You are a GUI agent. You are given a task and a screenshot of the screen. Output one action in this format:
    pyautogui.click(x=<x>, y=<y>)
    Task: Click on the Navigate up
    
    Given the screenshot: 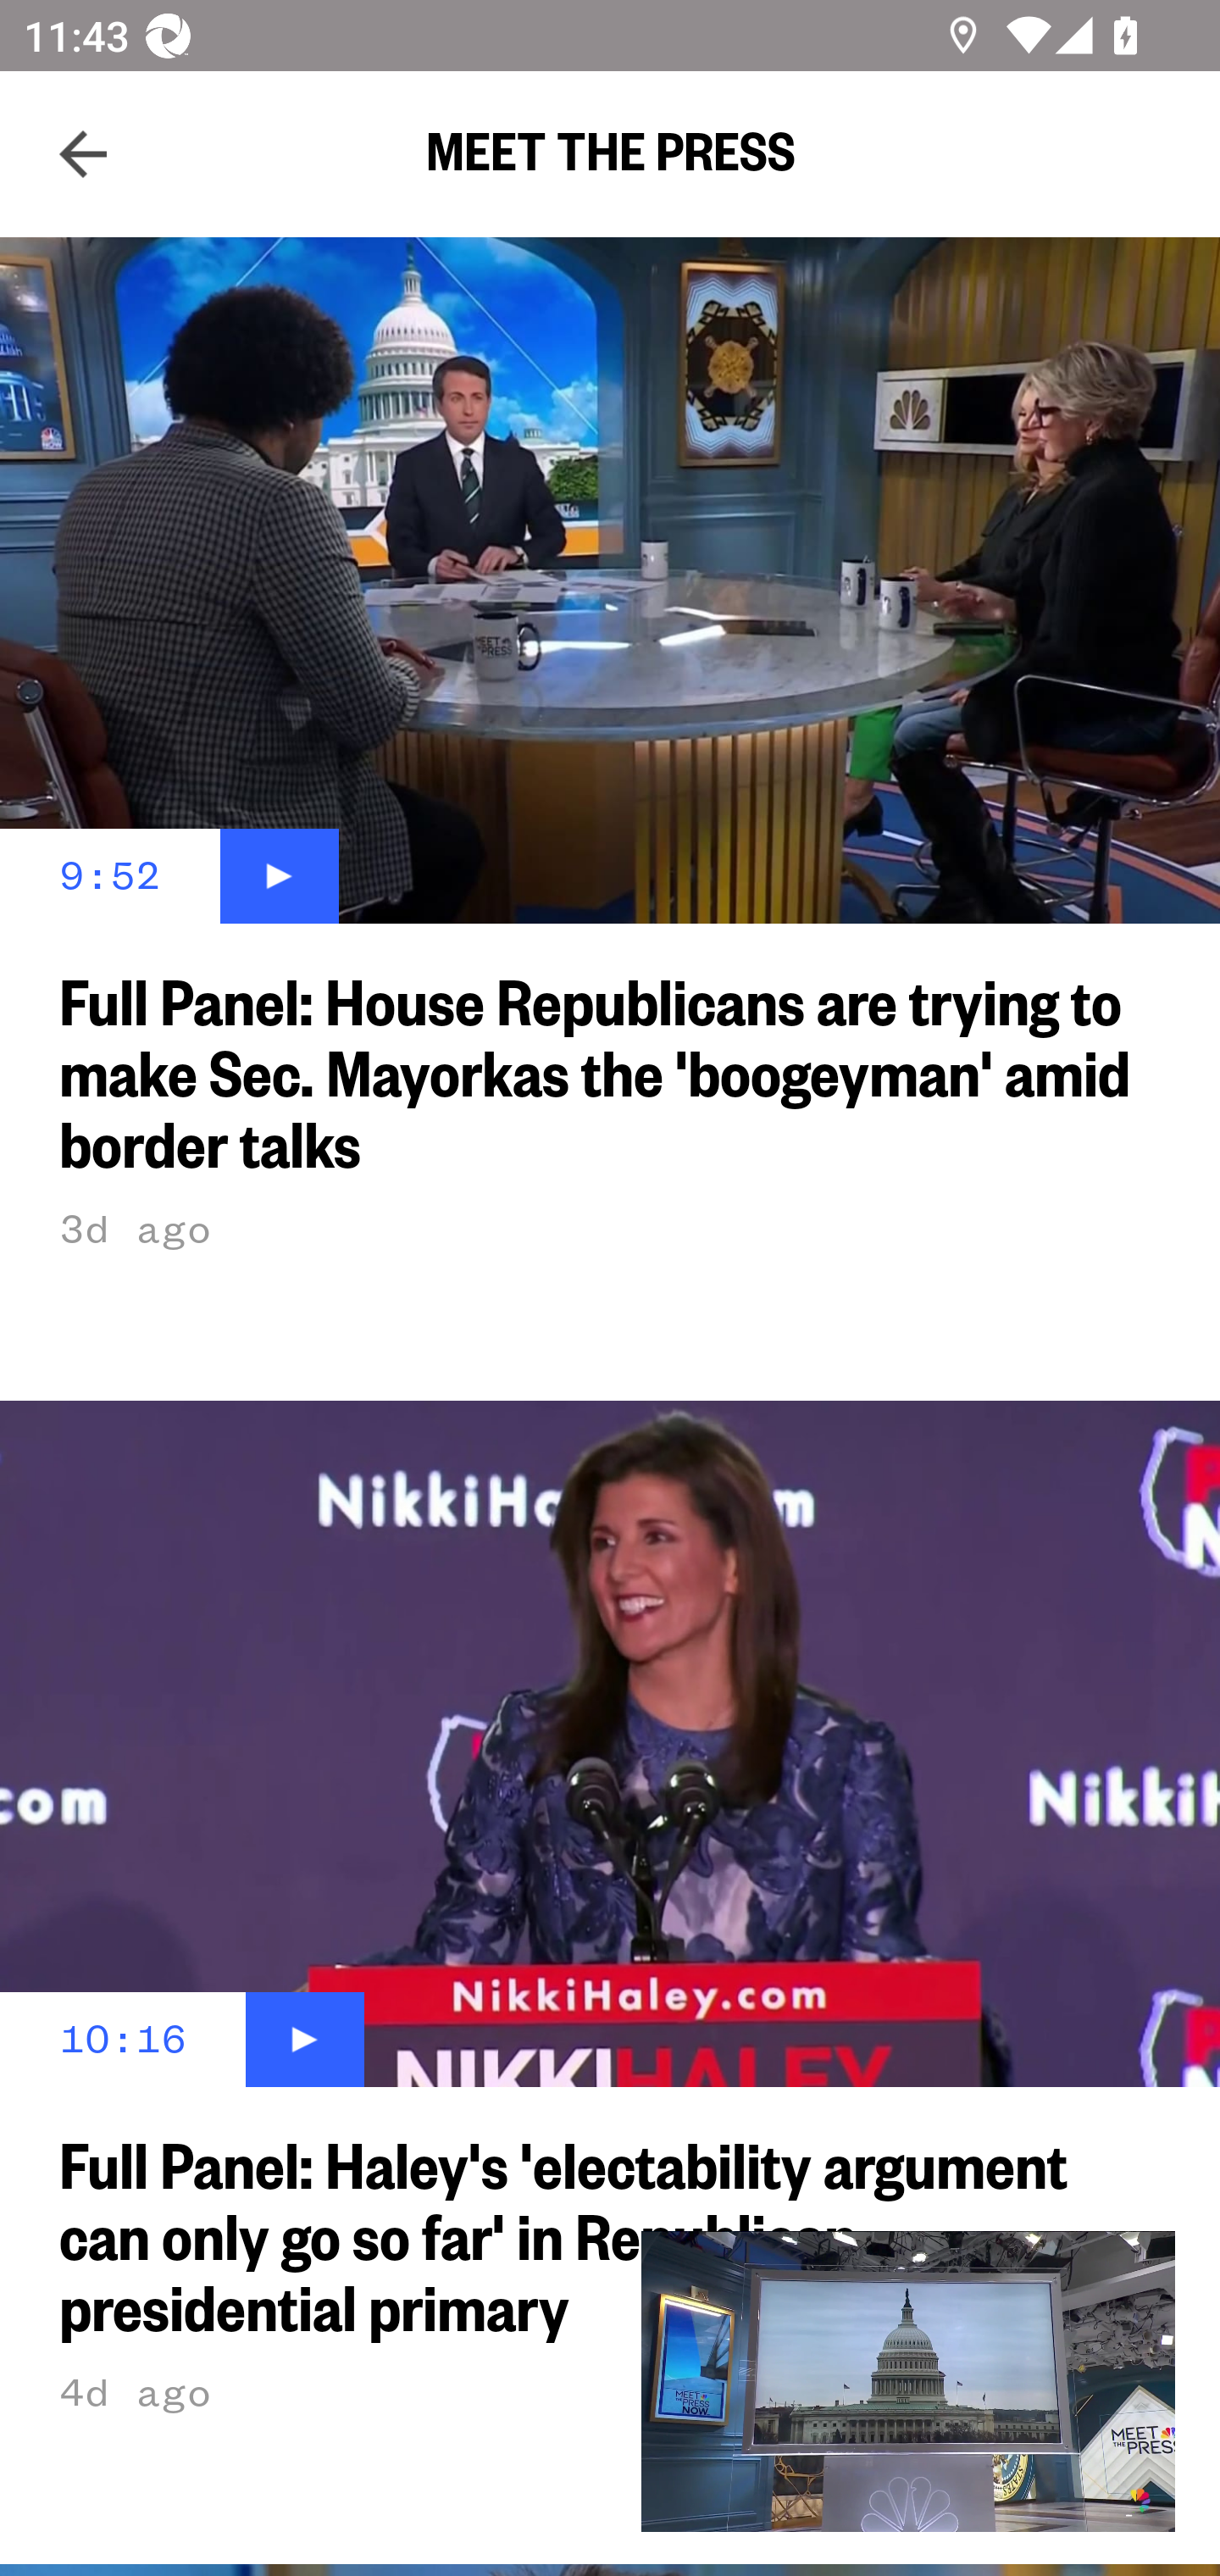 What is the action you would take?
    pyautogui.click(x=83, y=154)
    